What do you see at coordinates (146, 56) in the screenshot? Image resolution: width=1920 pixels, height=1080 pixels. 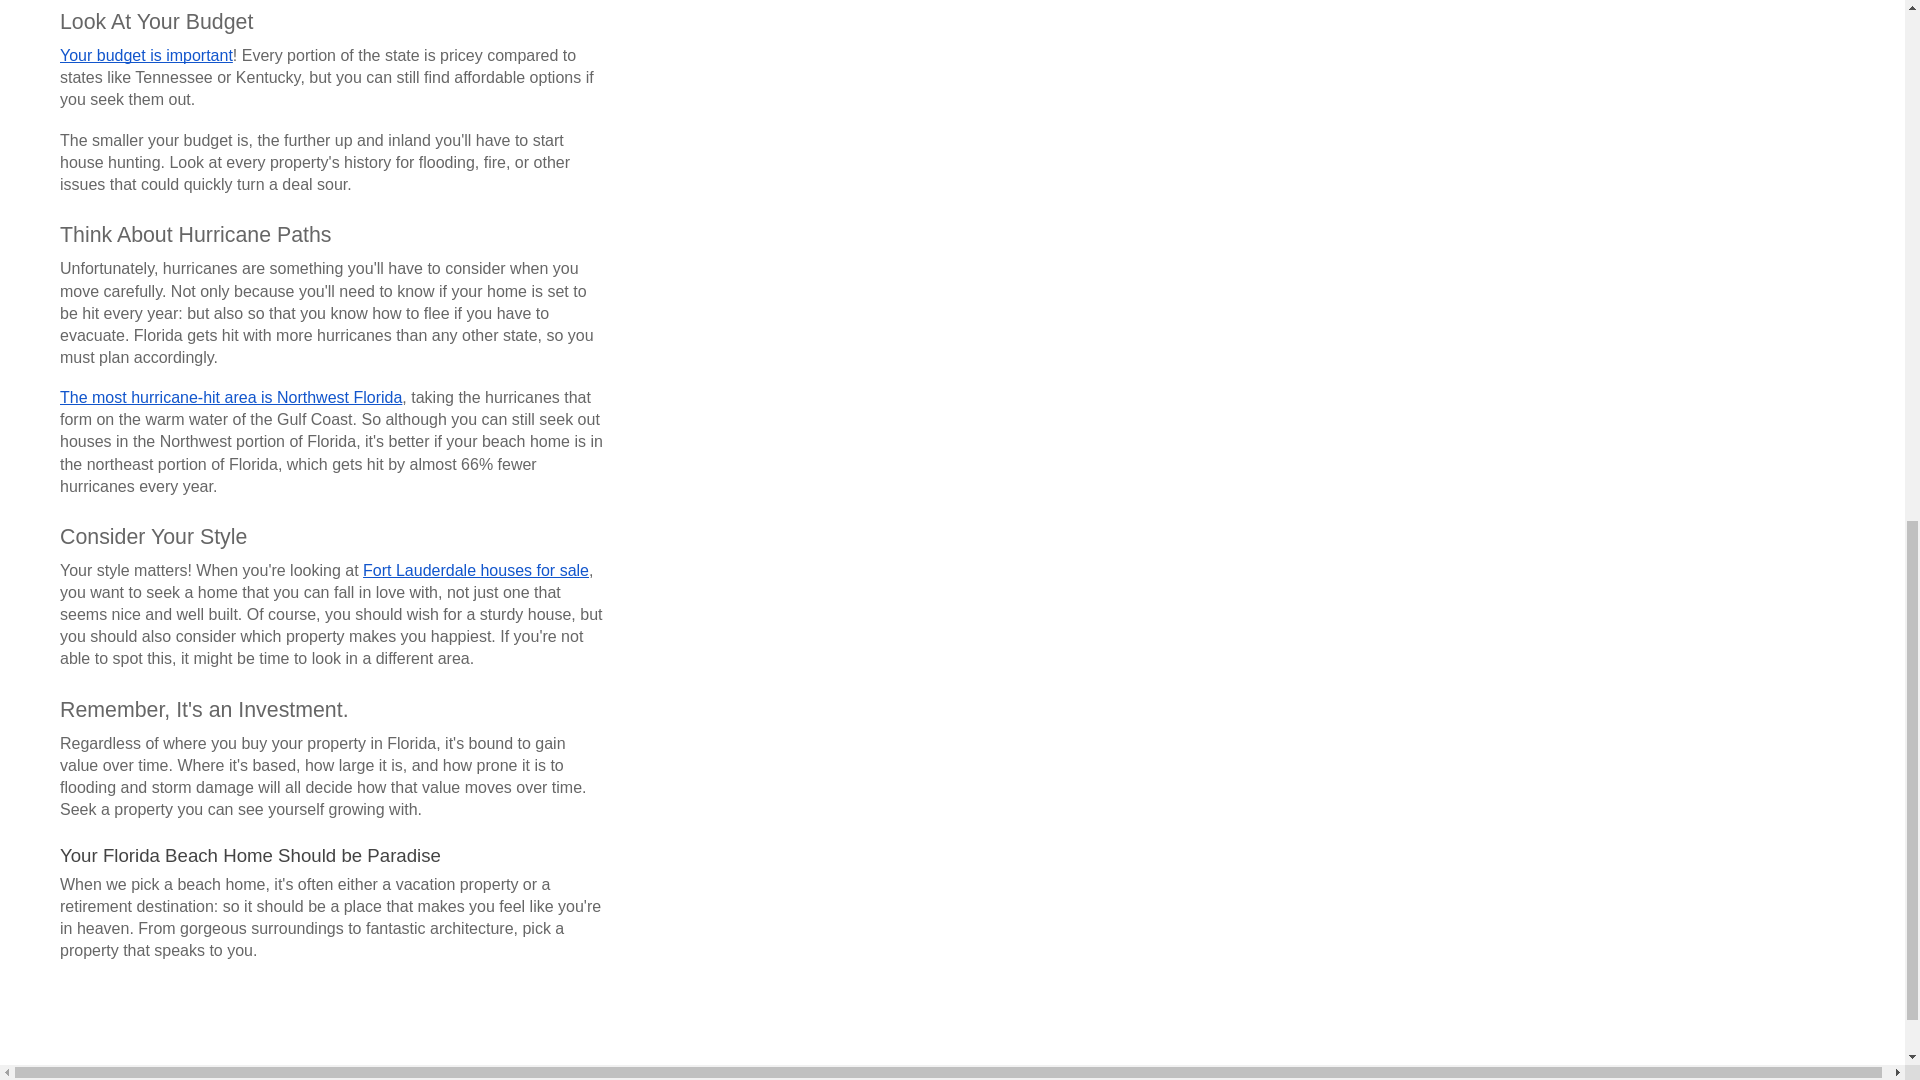 I see `Your budget is important` at bounding box center [146, 56].